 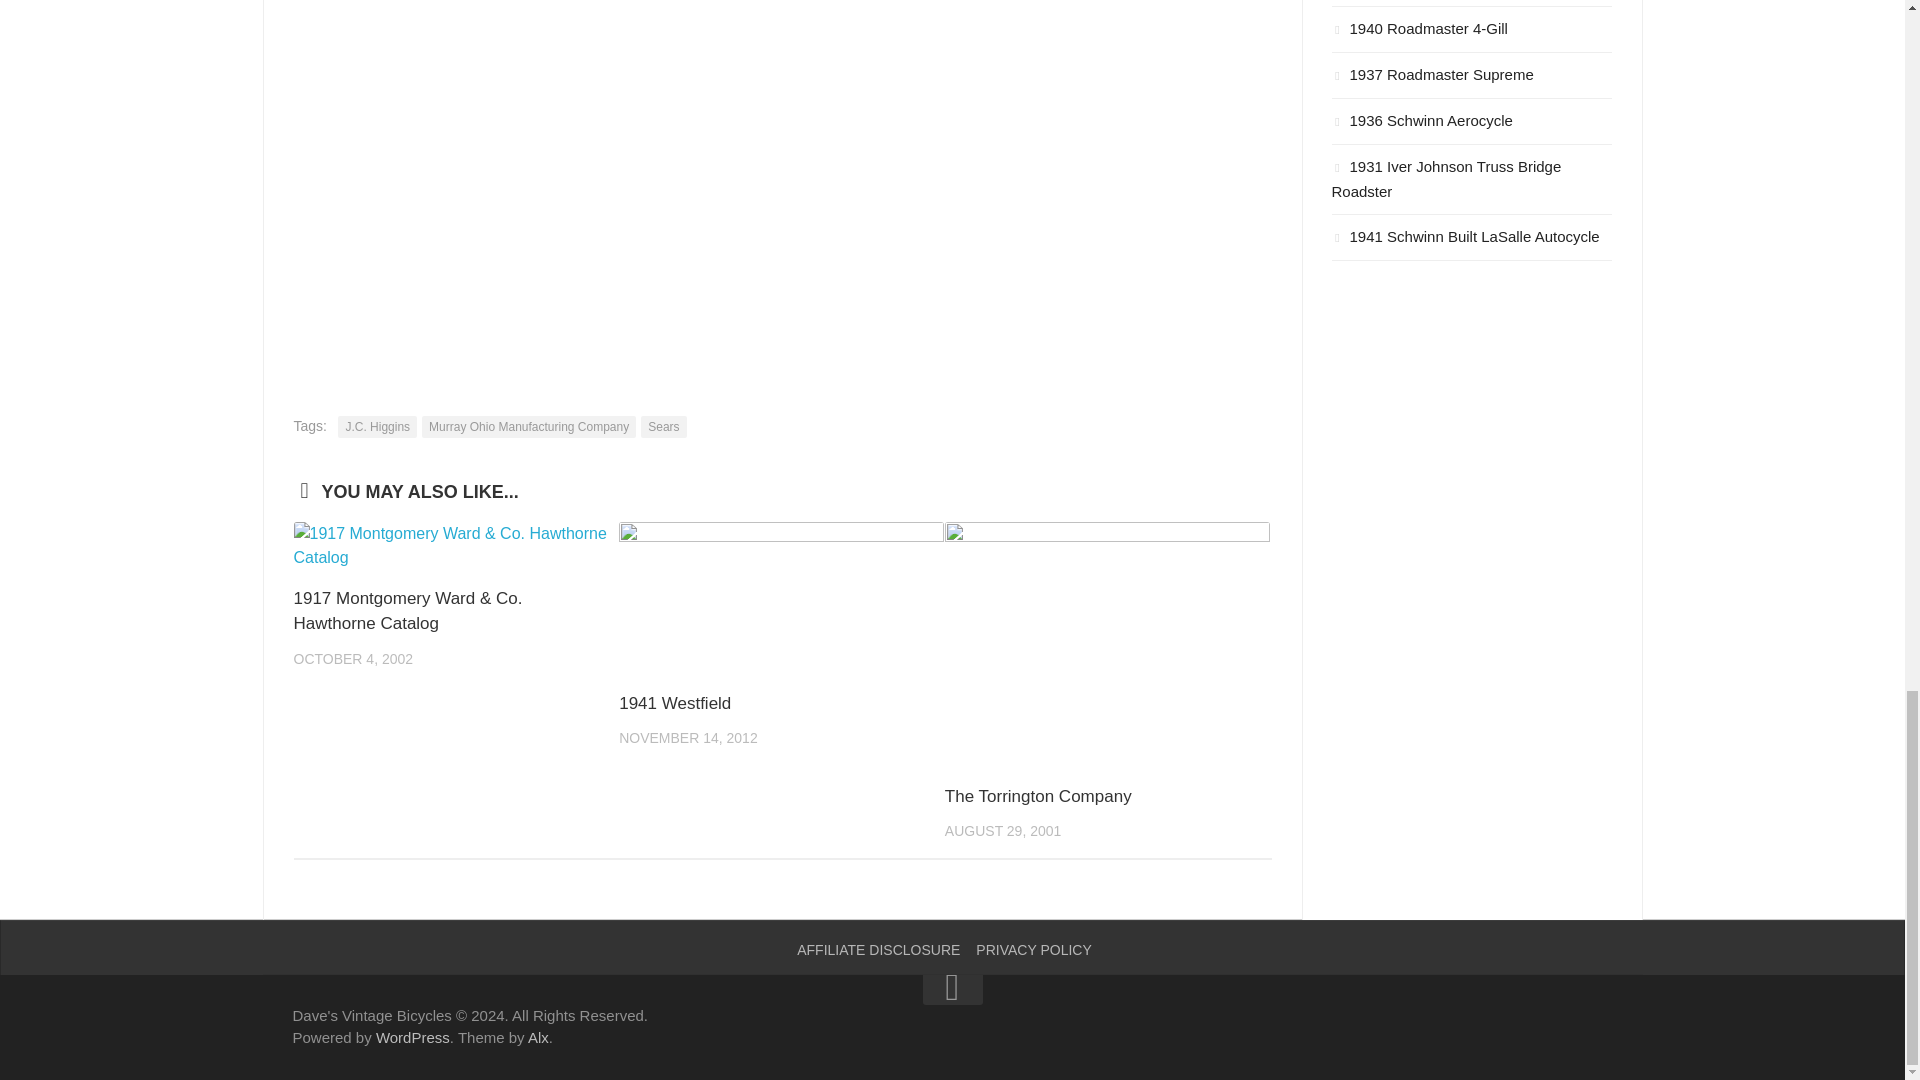 I want to click on Sears, so click(x=663, y=426).